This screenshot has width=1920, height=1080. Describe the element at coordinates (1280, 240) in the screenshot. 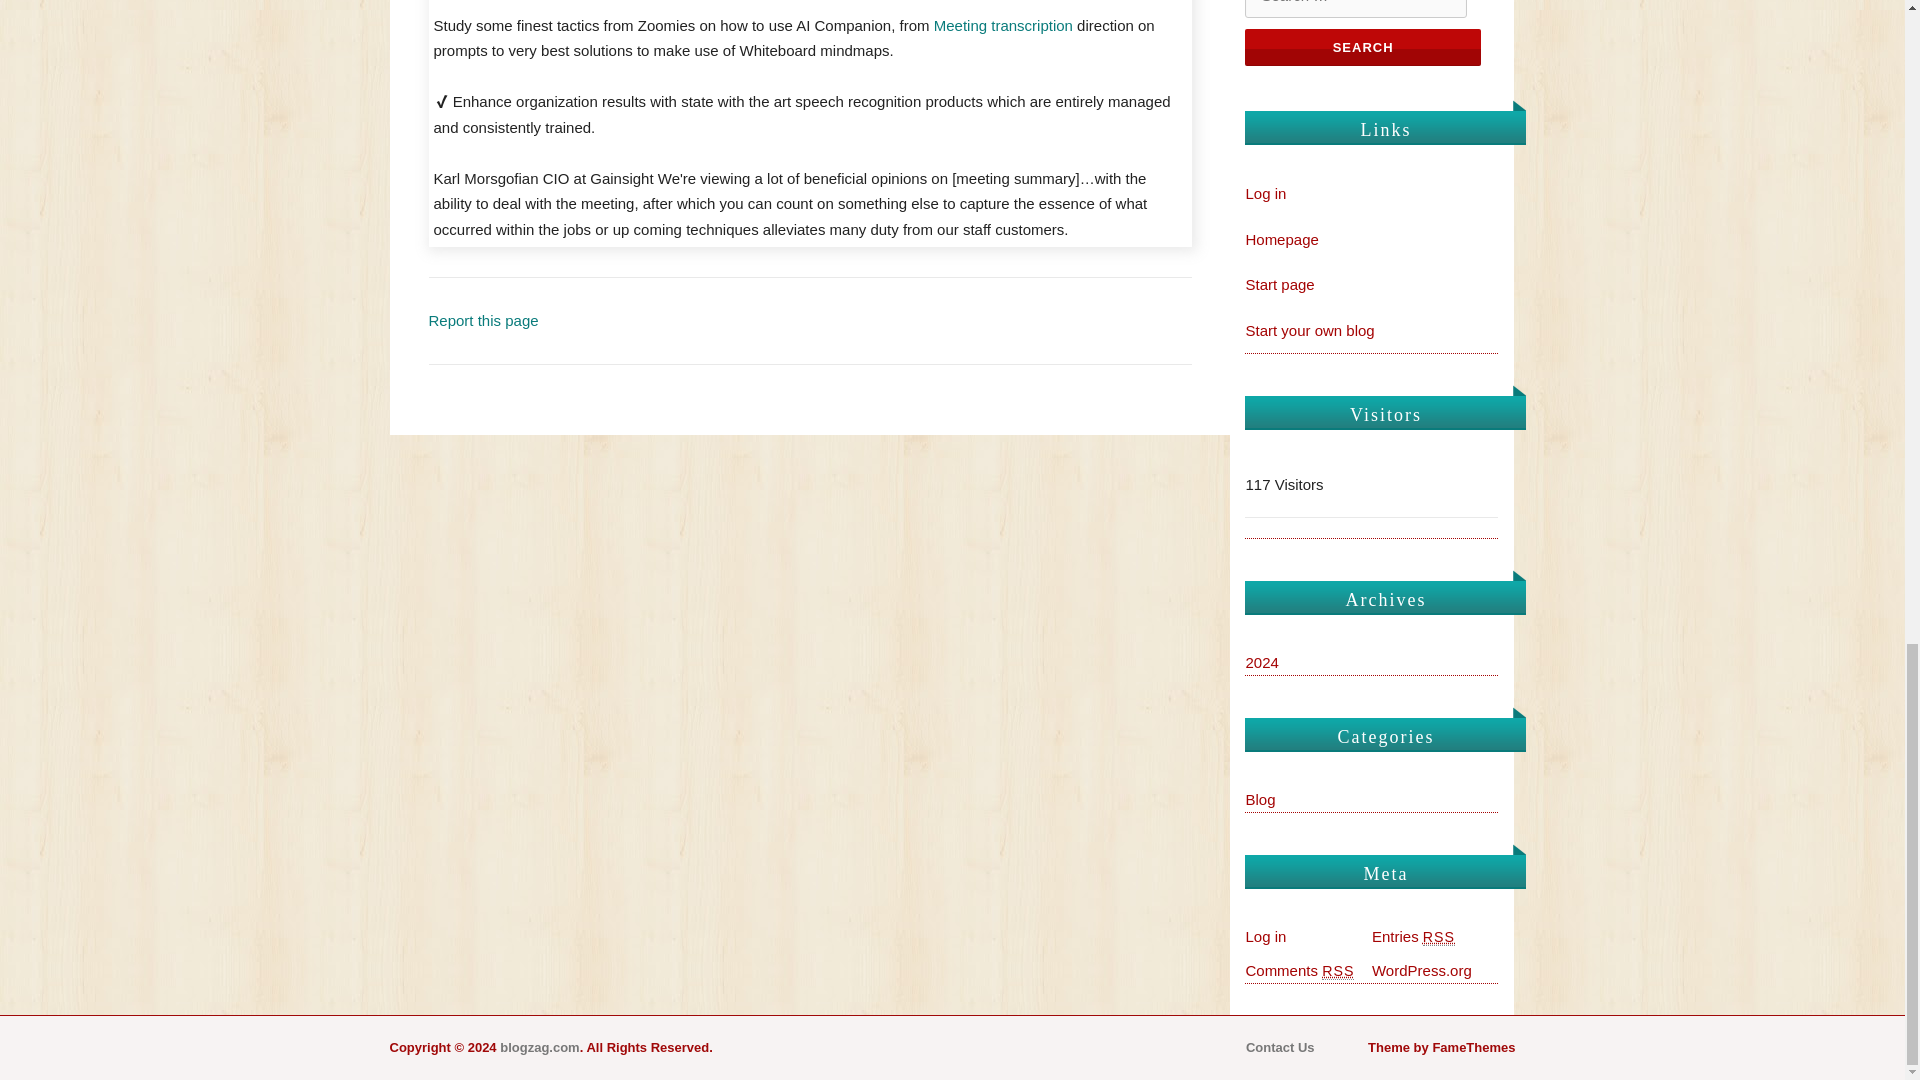

I see `Homepage` at that location.